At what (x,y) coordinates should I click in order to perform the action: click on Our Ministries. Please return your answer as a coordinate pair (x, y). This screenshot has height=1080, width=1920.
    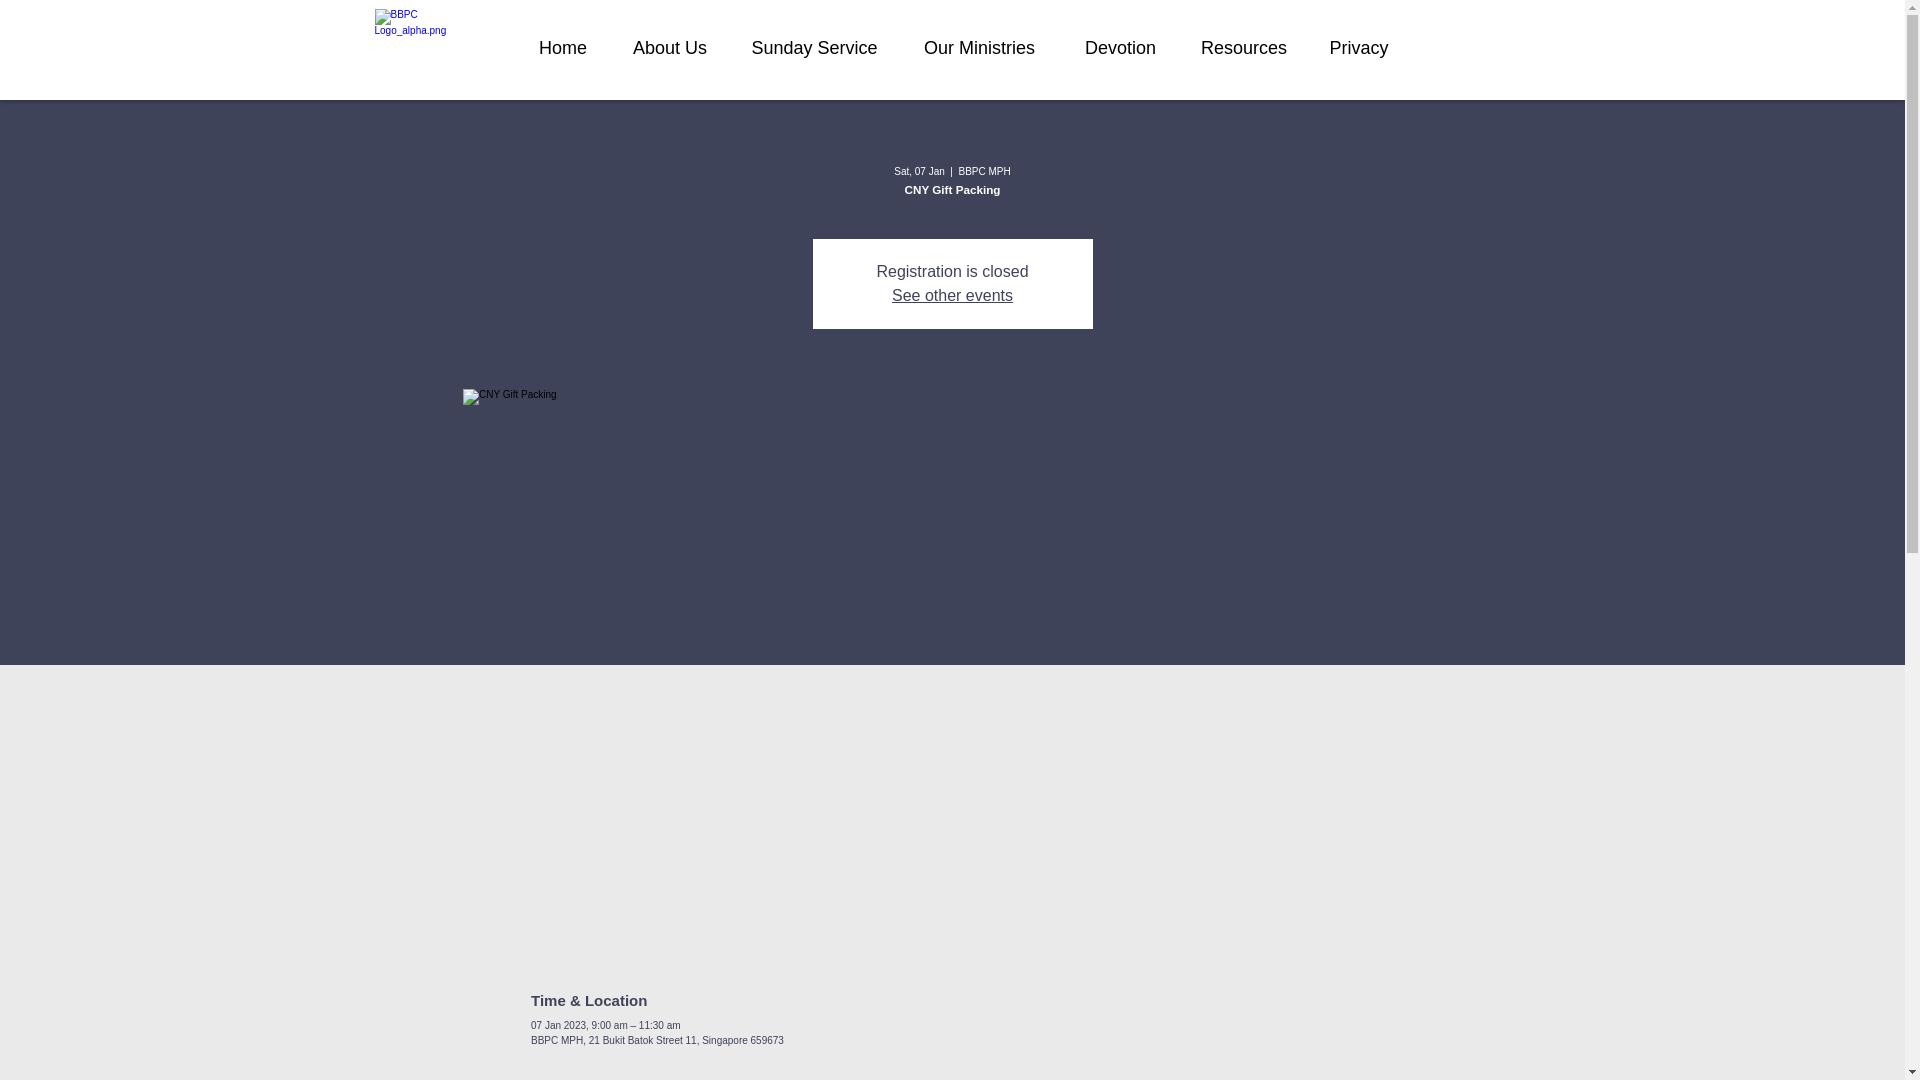
    Looking at the image, I should click on (978, 48).